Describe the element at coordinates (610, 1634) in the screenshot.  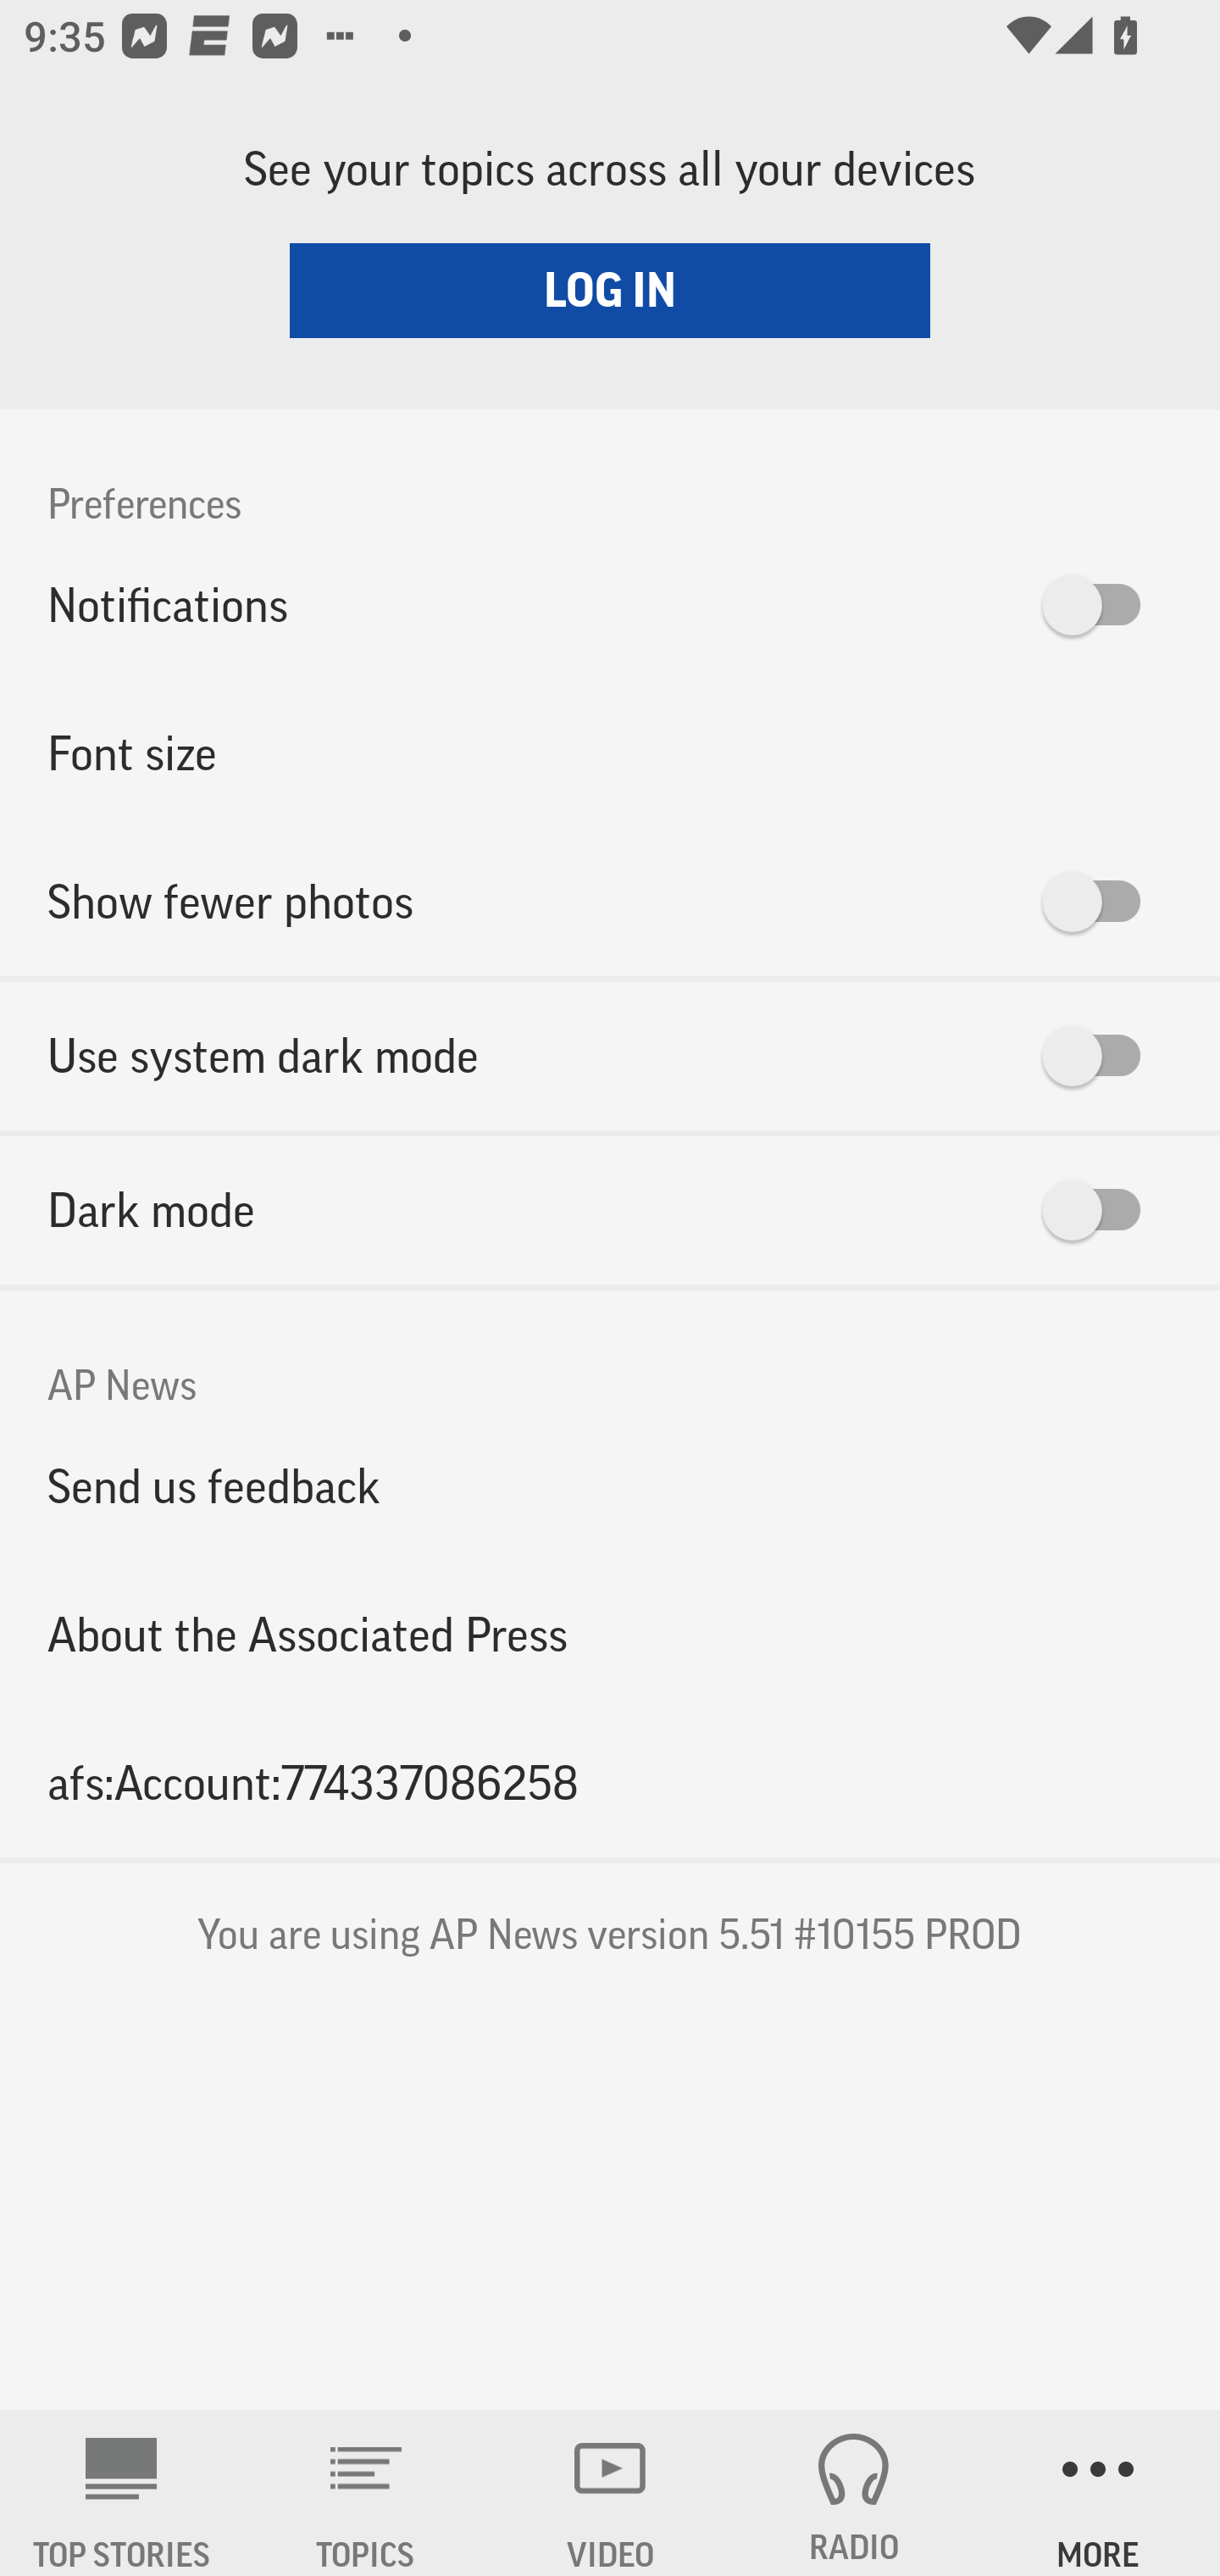
I see `About the Associated Press` at that location.